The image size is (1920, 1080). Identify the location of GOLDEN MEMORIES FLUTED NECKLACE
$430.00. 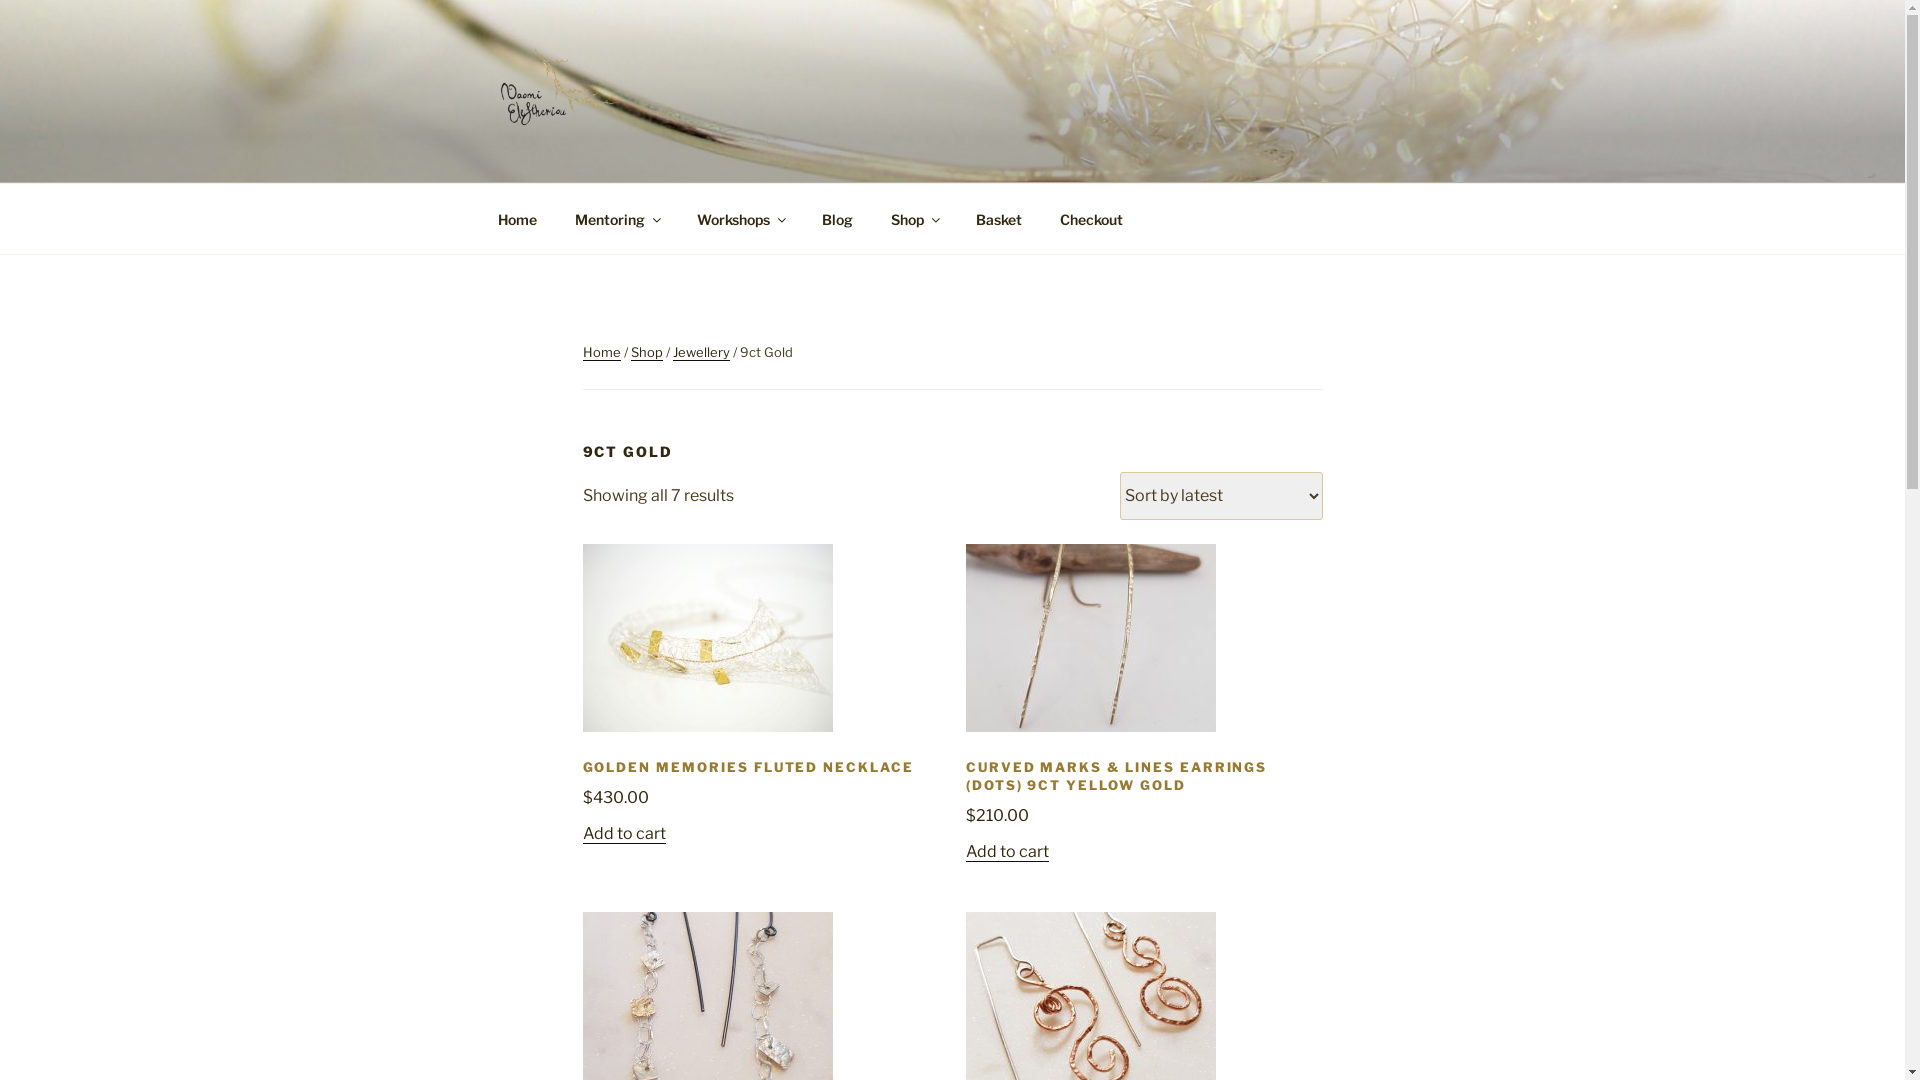
(760, 780).